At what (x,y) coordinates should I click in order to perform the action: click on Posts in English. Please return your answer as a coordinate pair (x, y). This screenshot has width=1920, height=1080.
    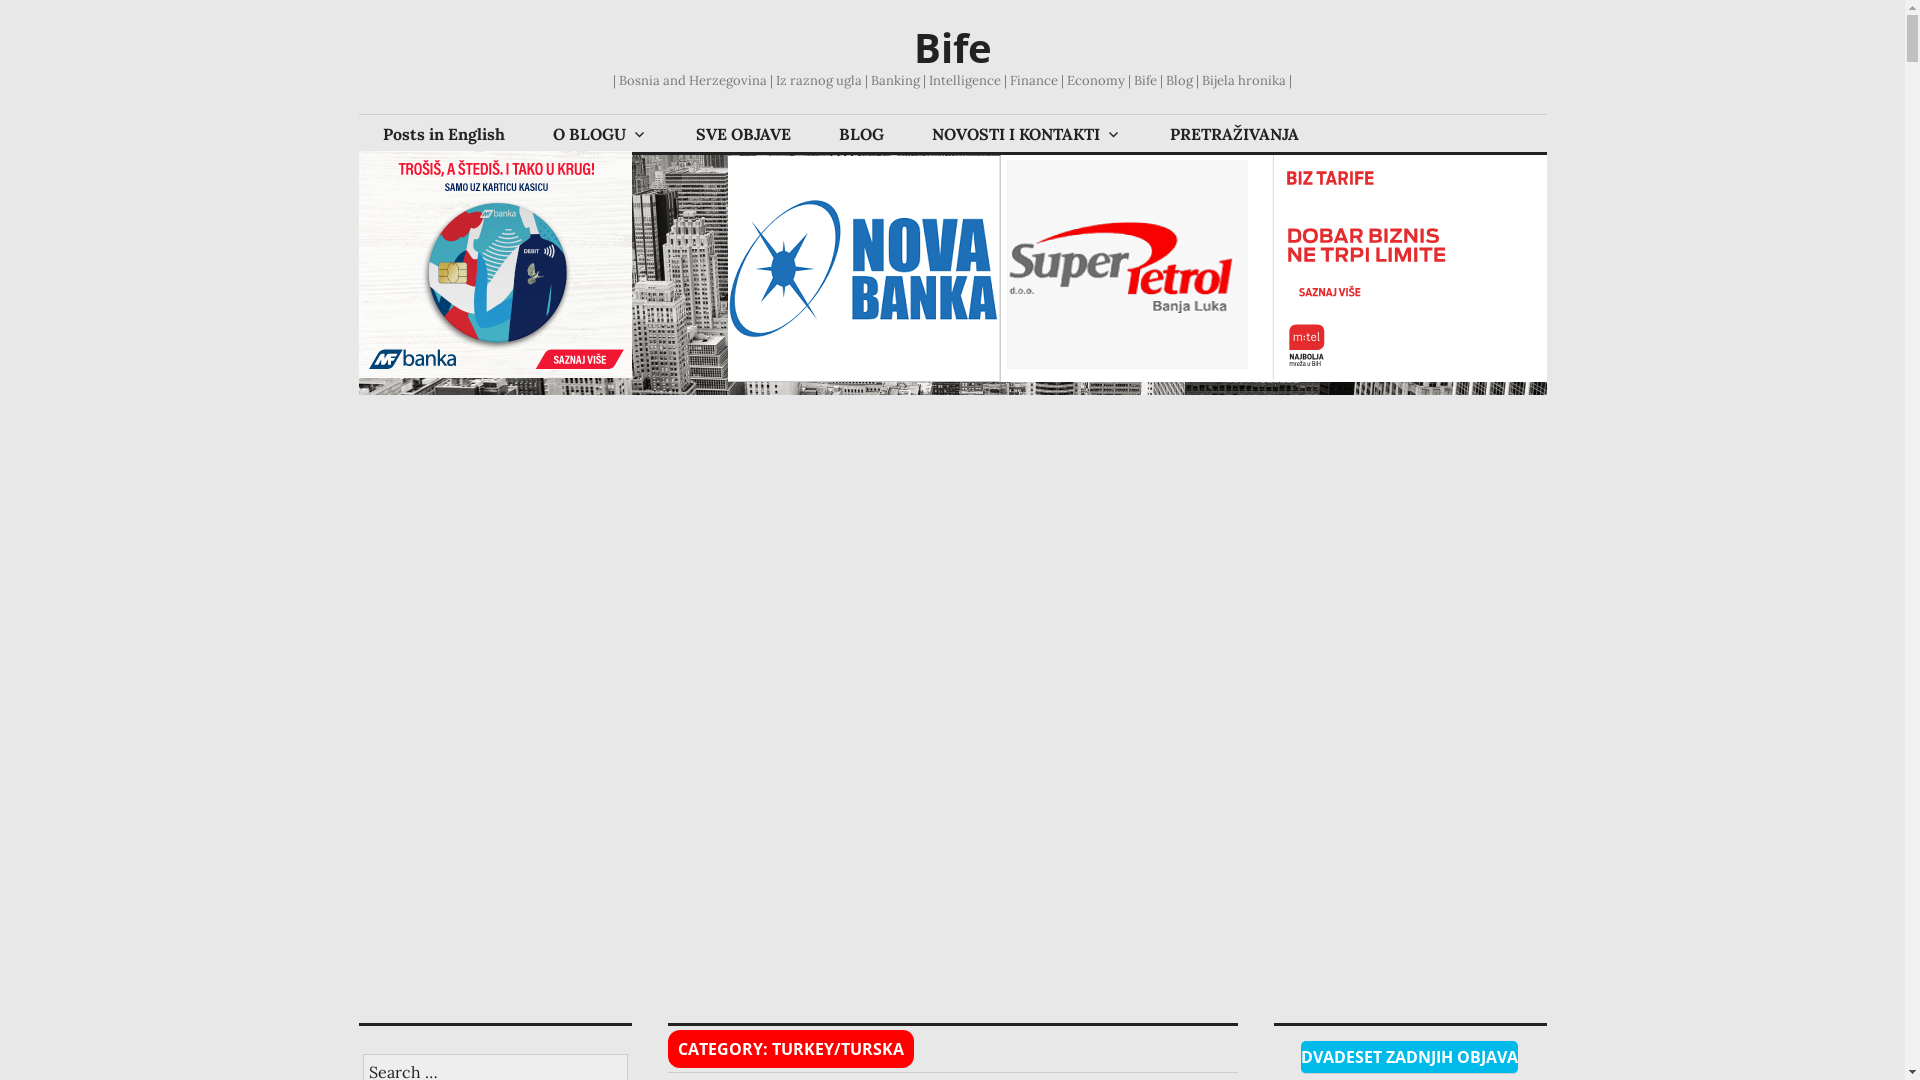
    Looking at the image, I should click on (443, 134).